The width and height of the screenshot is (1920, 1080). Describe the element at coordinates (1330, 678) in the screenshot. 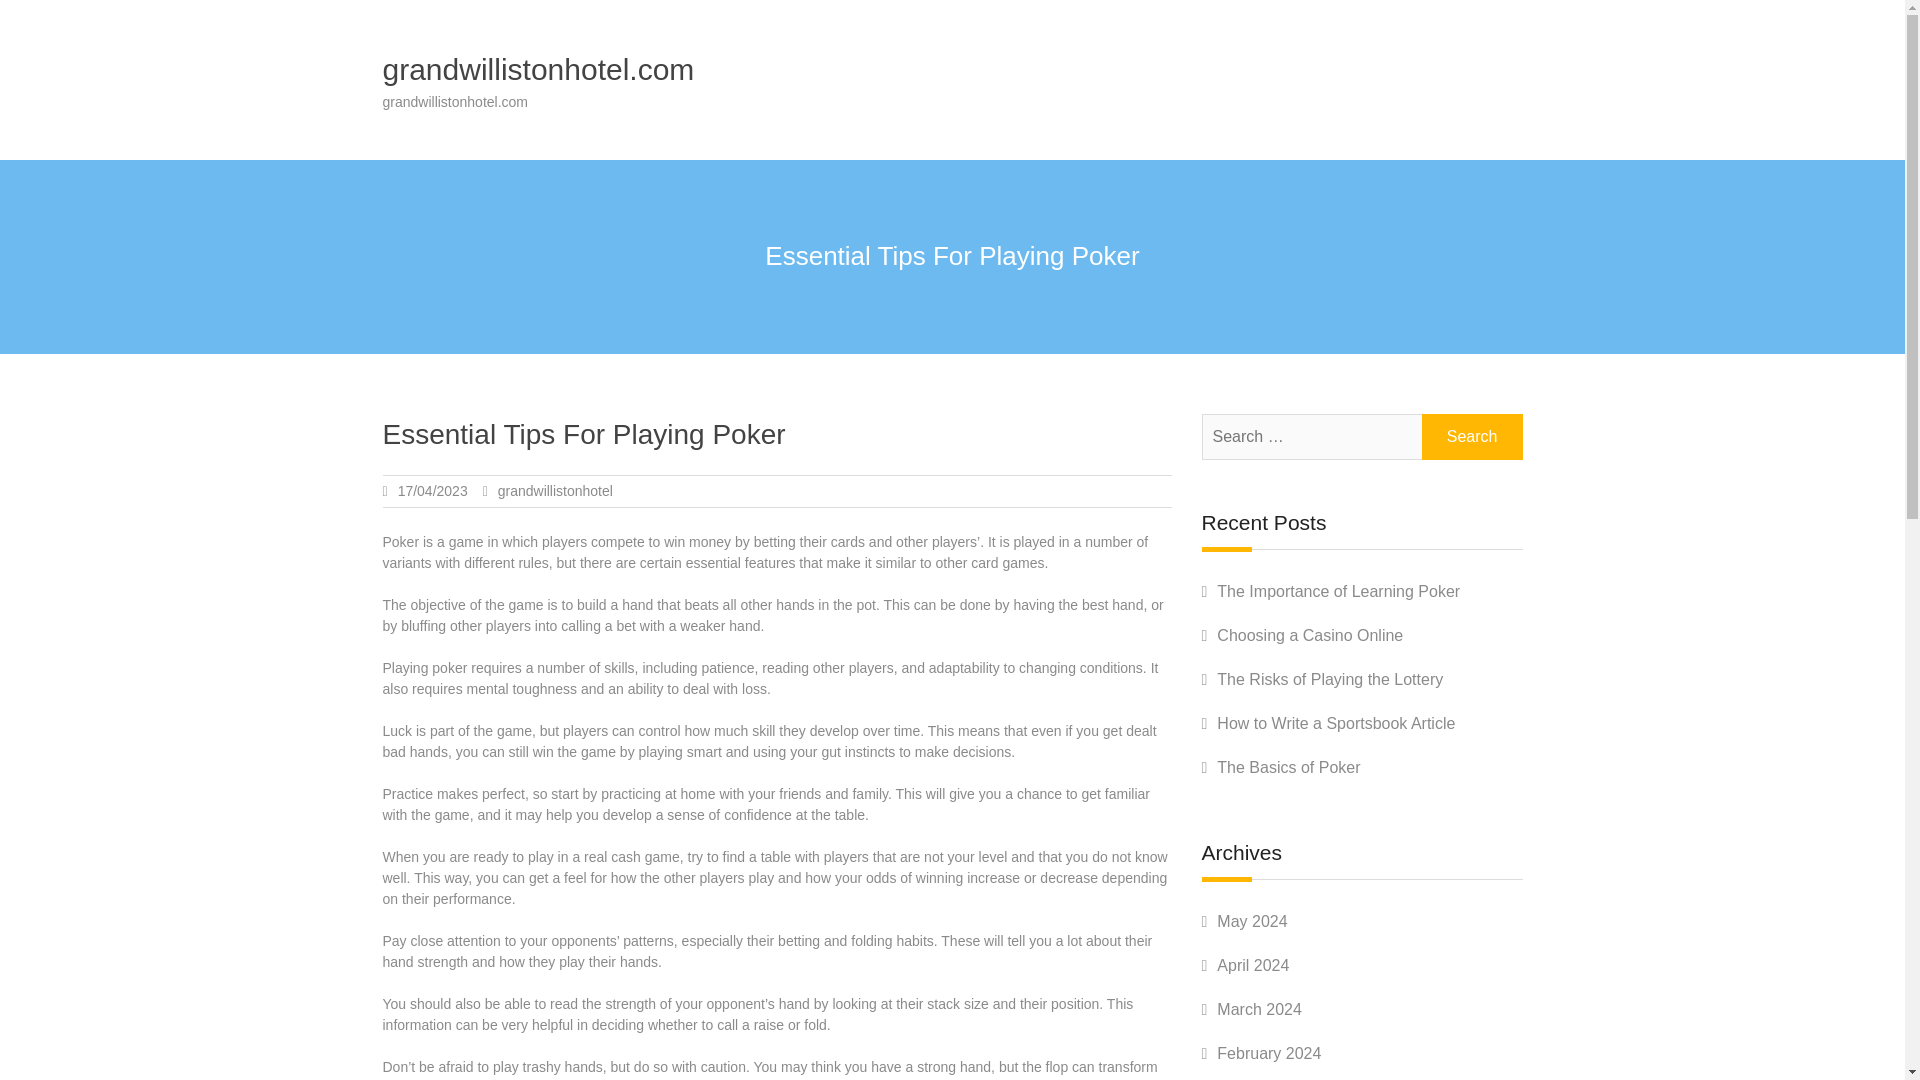

I see `The Risks of Playing the Lottery` at that location.